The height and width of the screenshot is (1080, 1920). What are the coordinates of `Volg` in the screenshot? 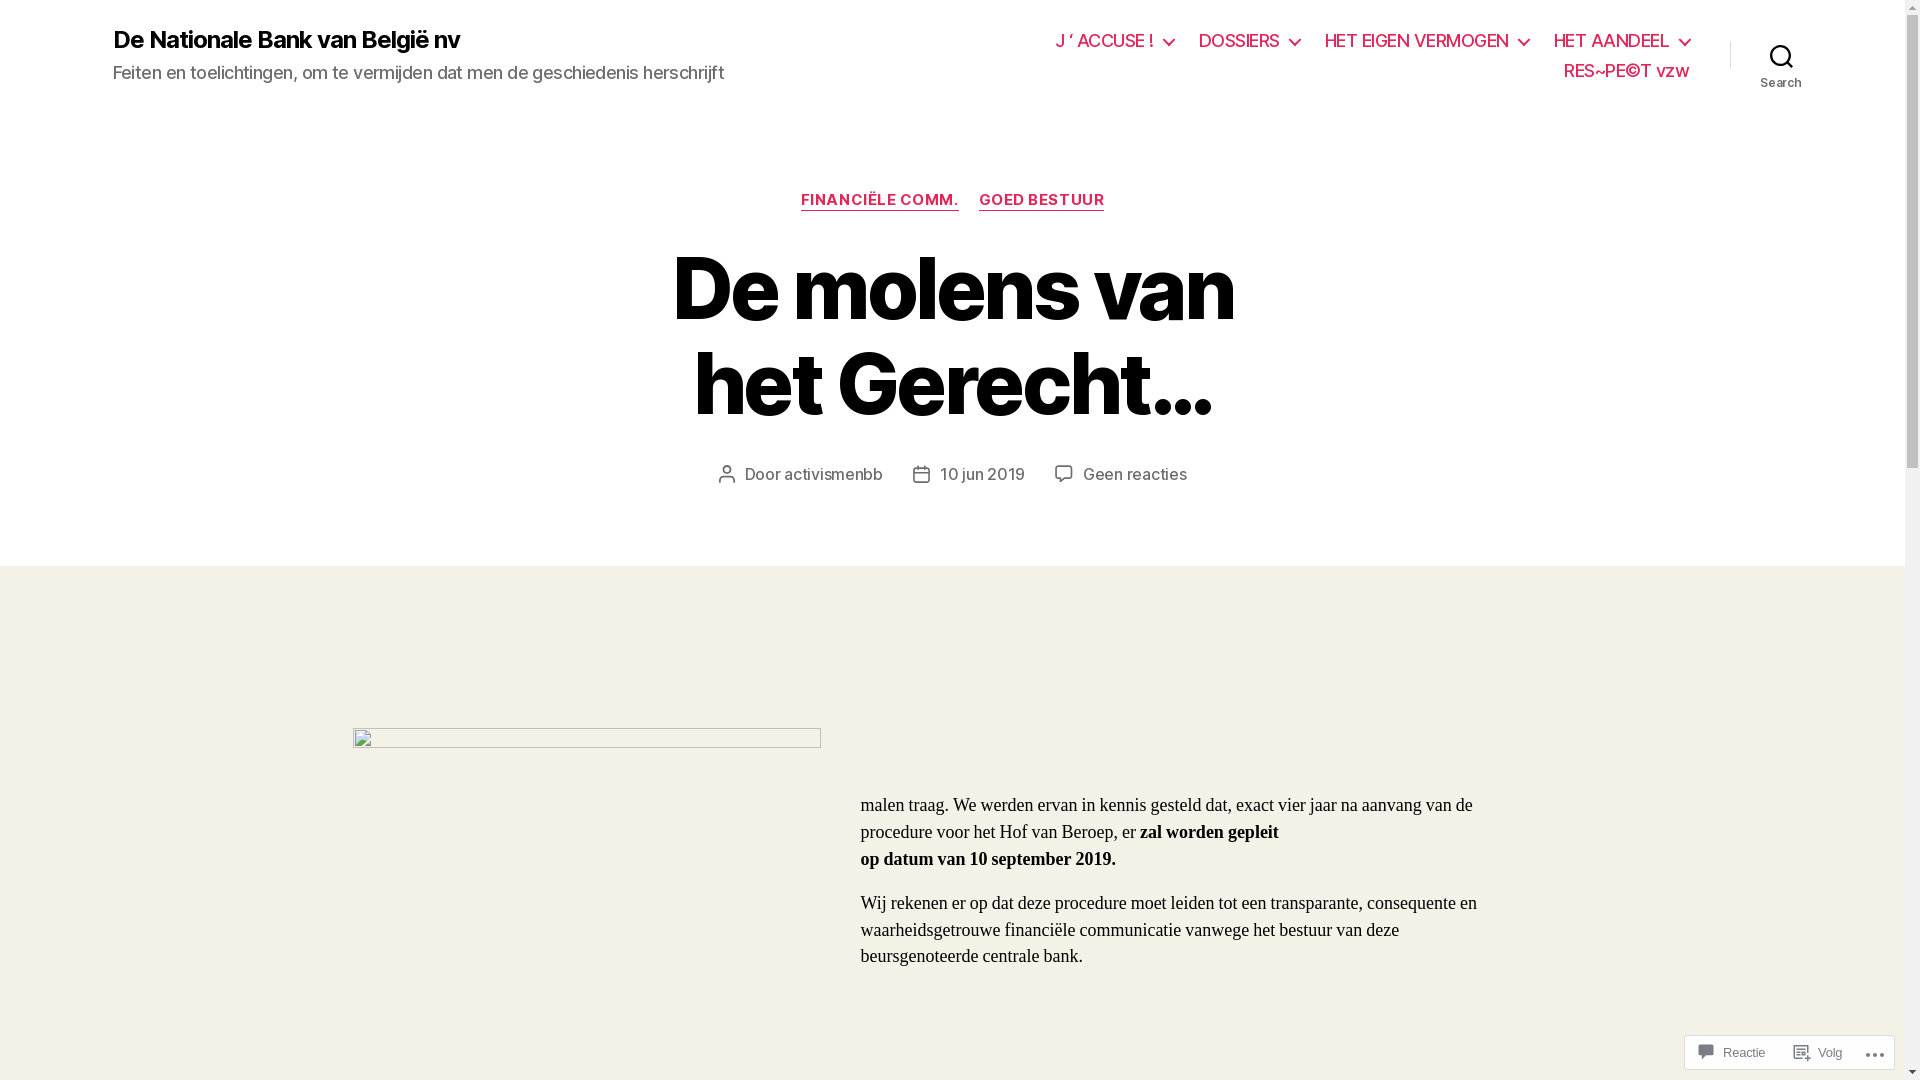 It's located at (1818, 1052).